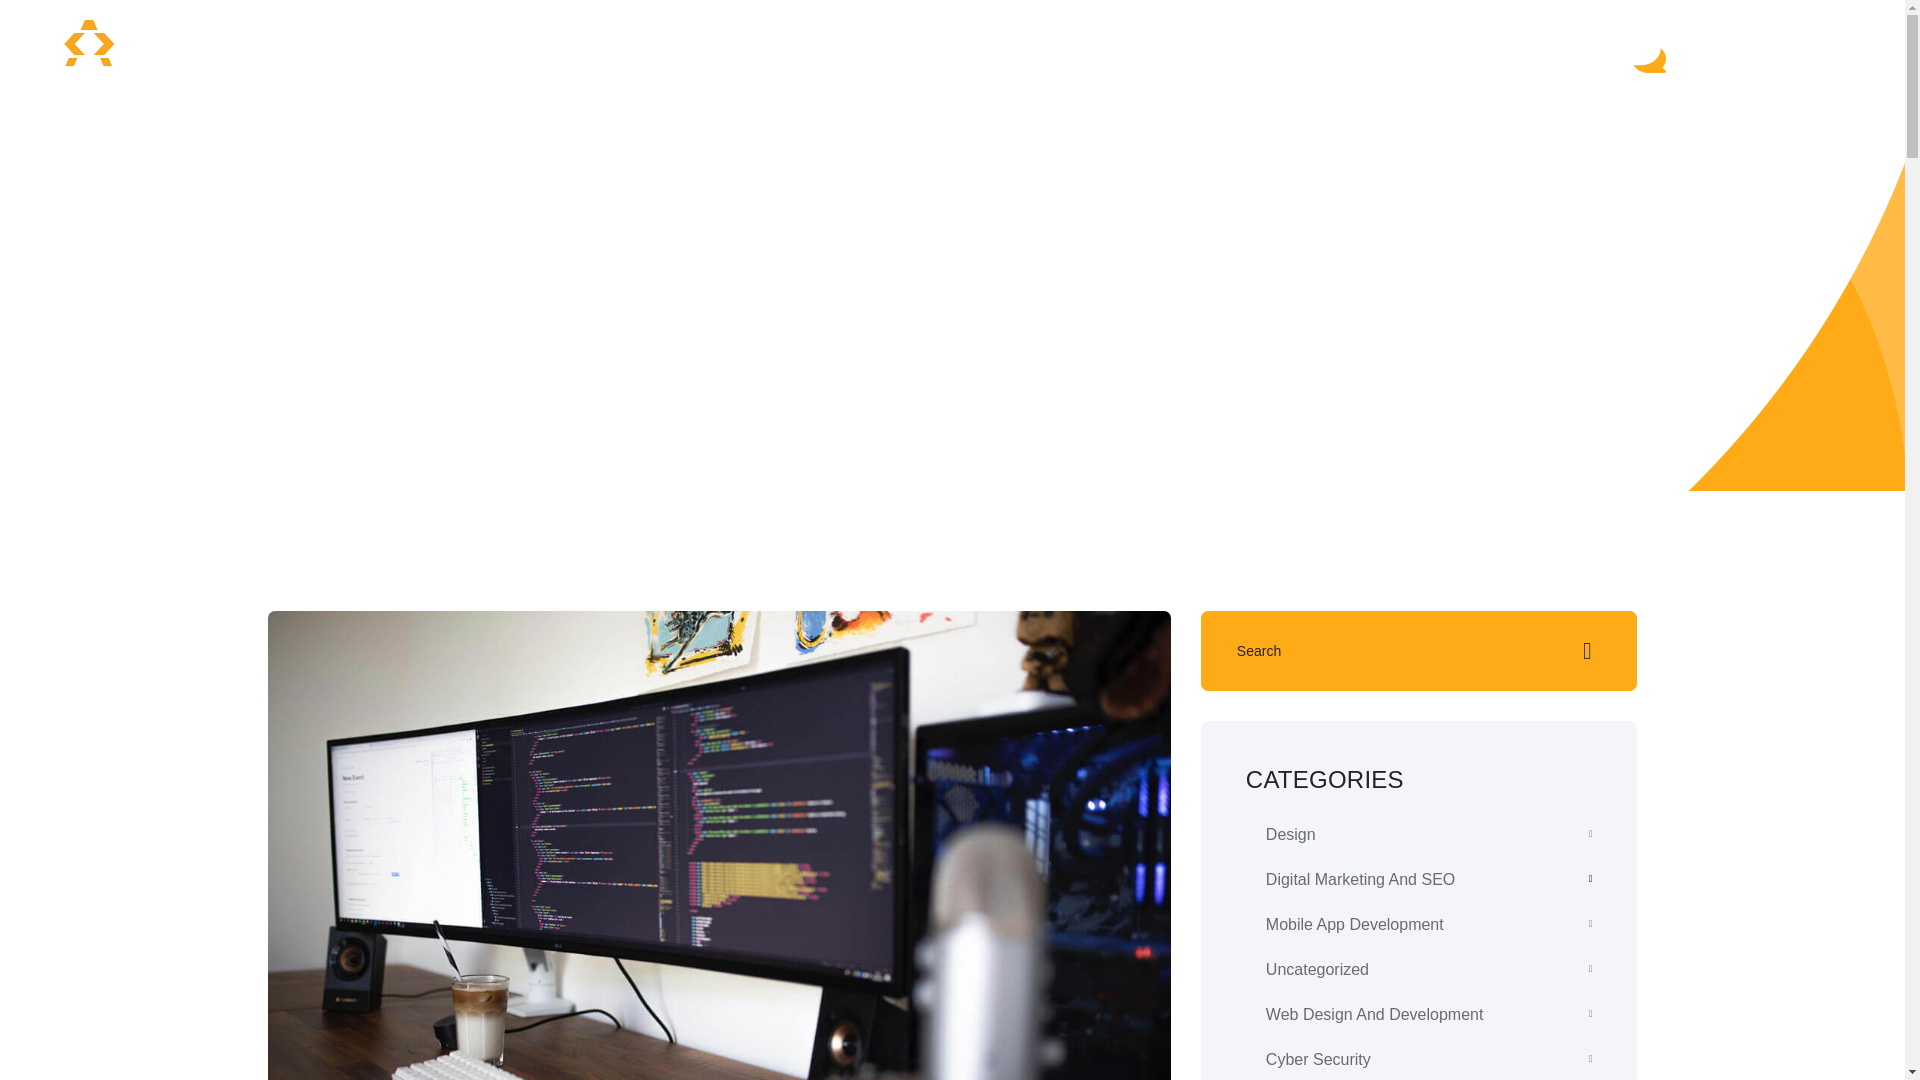 The image size is (1920, 1080). Describe the element at coordinates (1128, 54) in the screenshot. I see `ABOUT US` at that location.